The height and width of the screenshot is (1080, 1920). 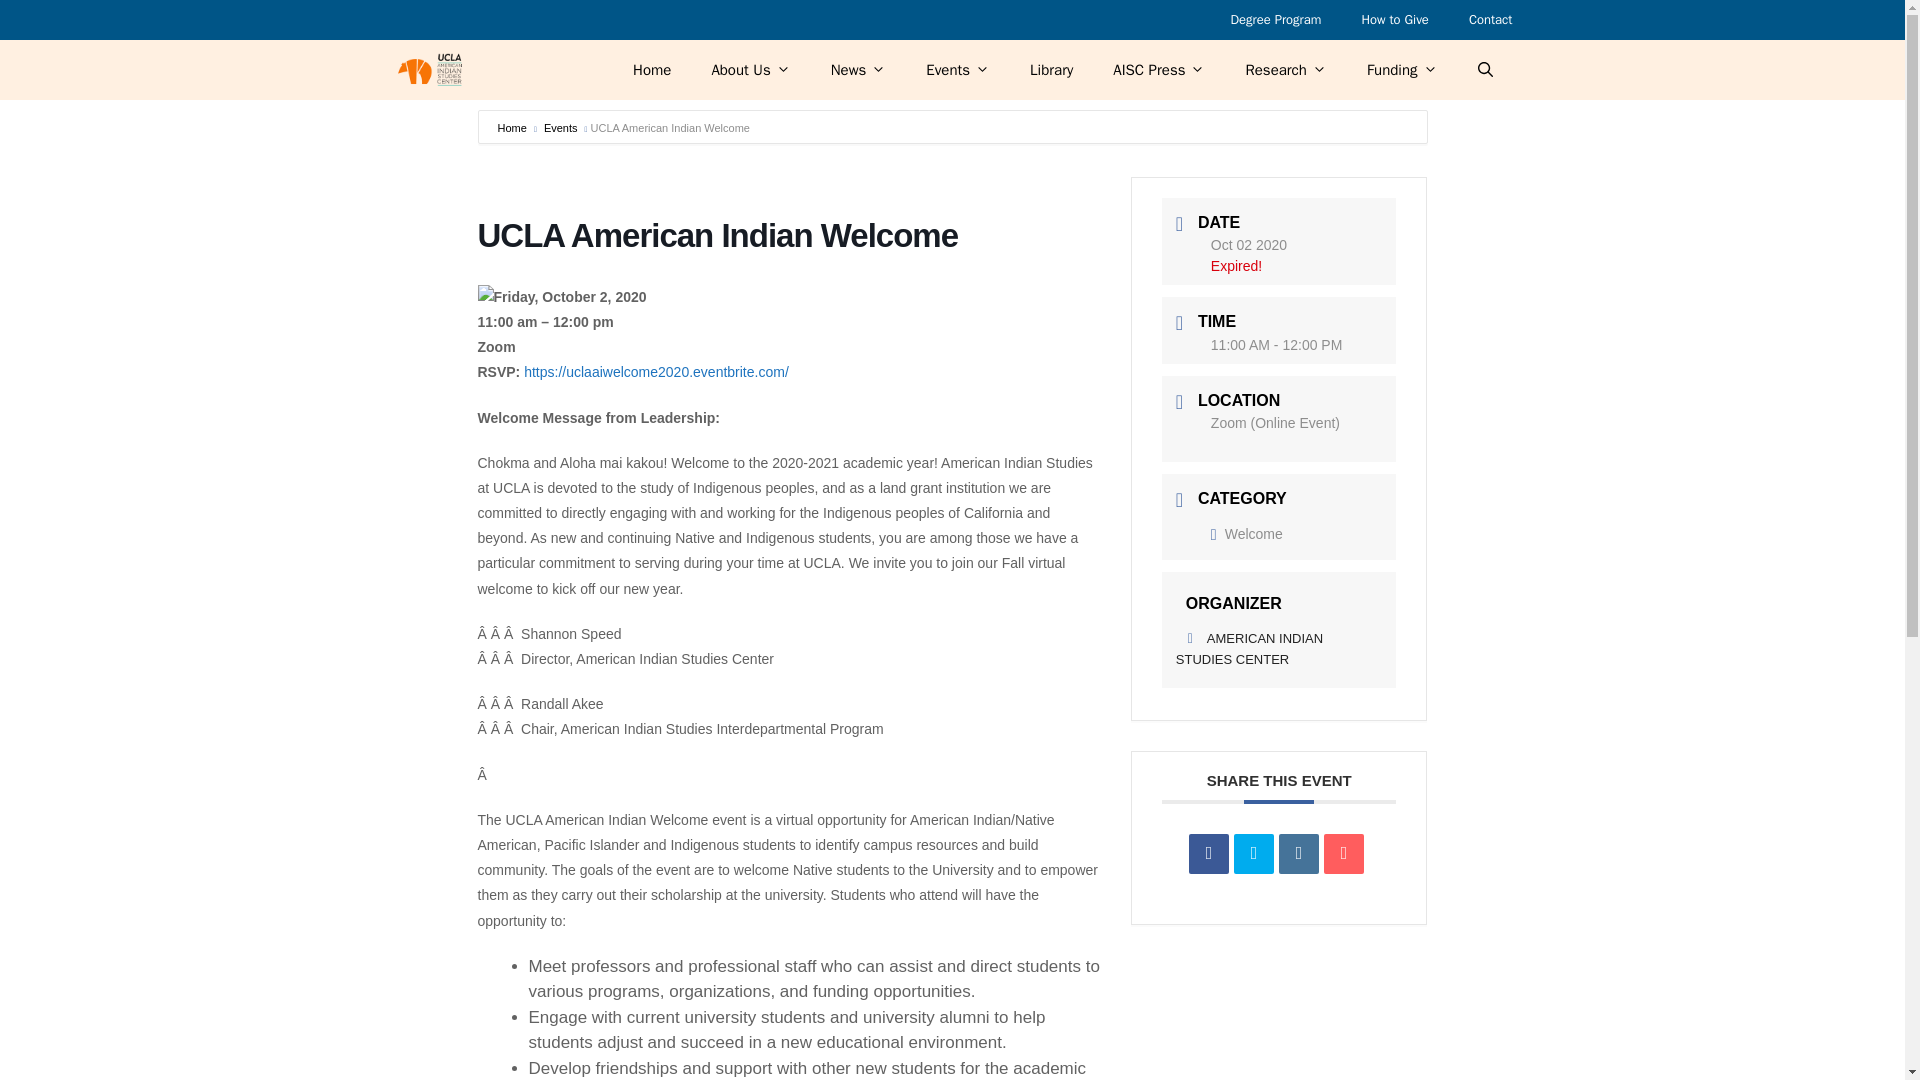 I want to click on UCLA American Indian Studies Center, so click(x=428, y=70).